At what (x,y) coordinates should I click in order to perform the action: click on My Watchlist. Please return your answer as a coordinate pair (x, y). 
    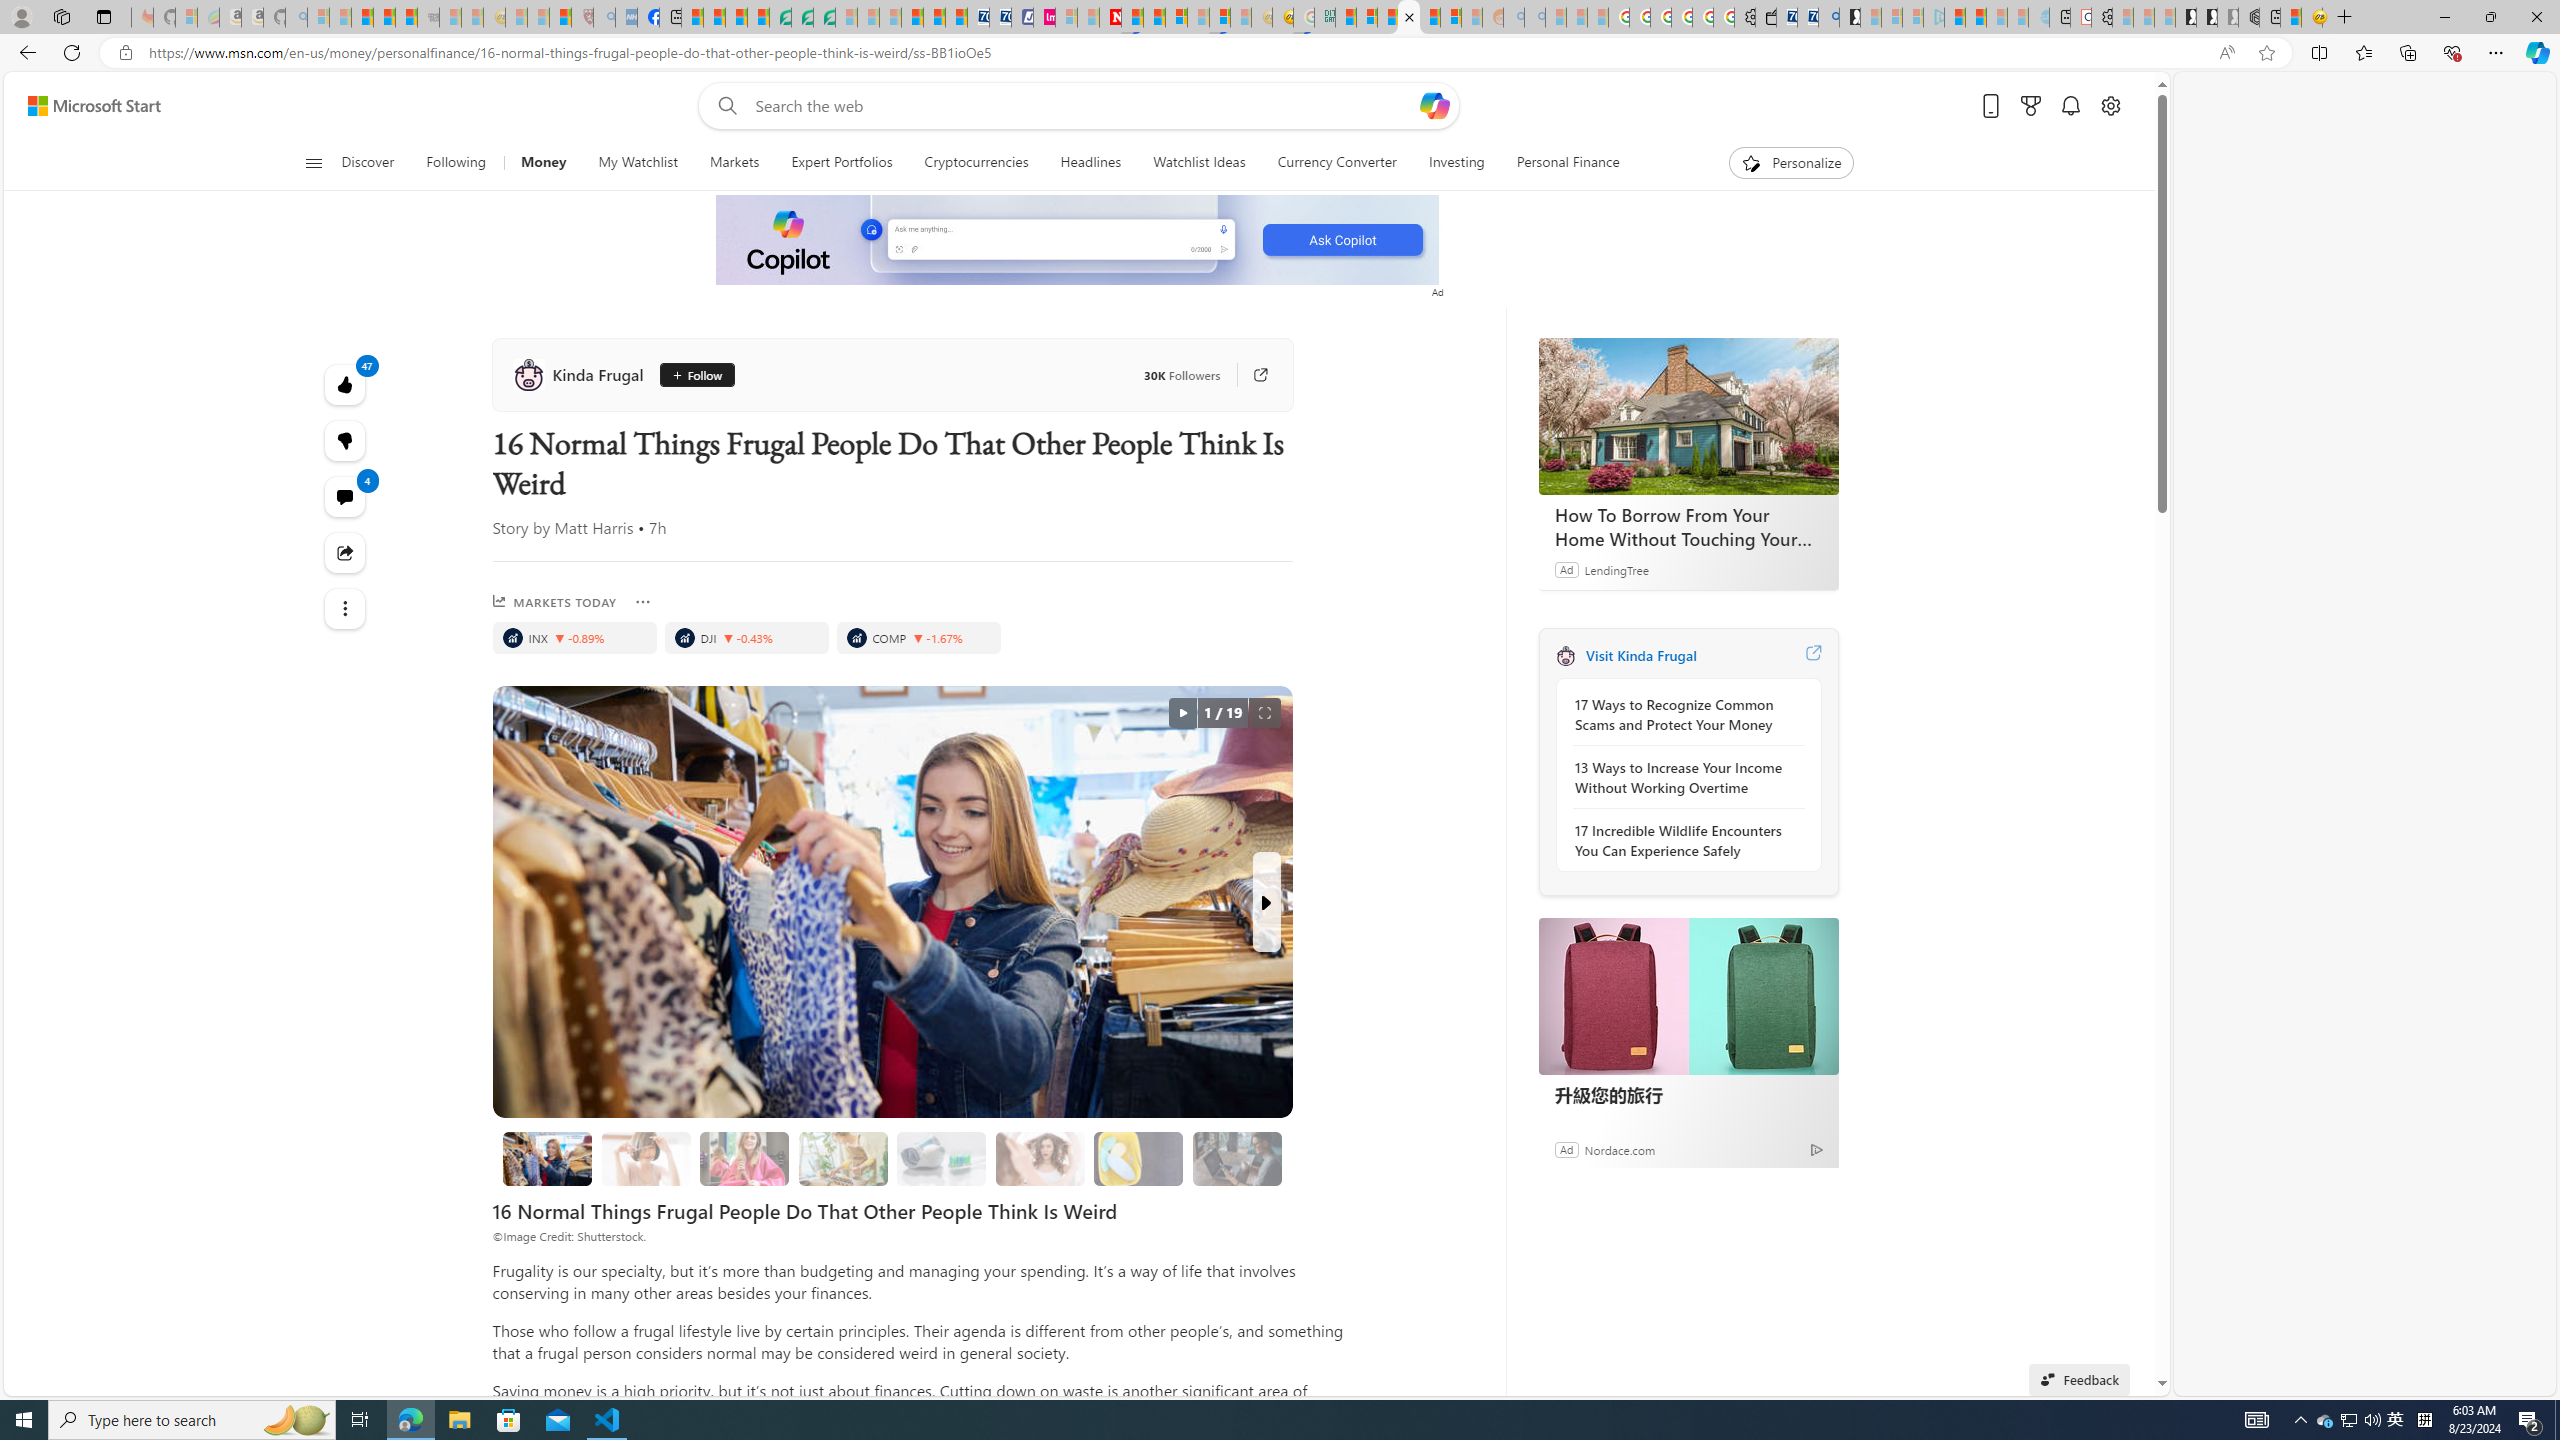
    Looking at the image, I should click on (637, 163).